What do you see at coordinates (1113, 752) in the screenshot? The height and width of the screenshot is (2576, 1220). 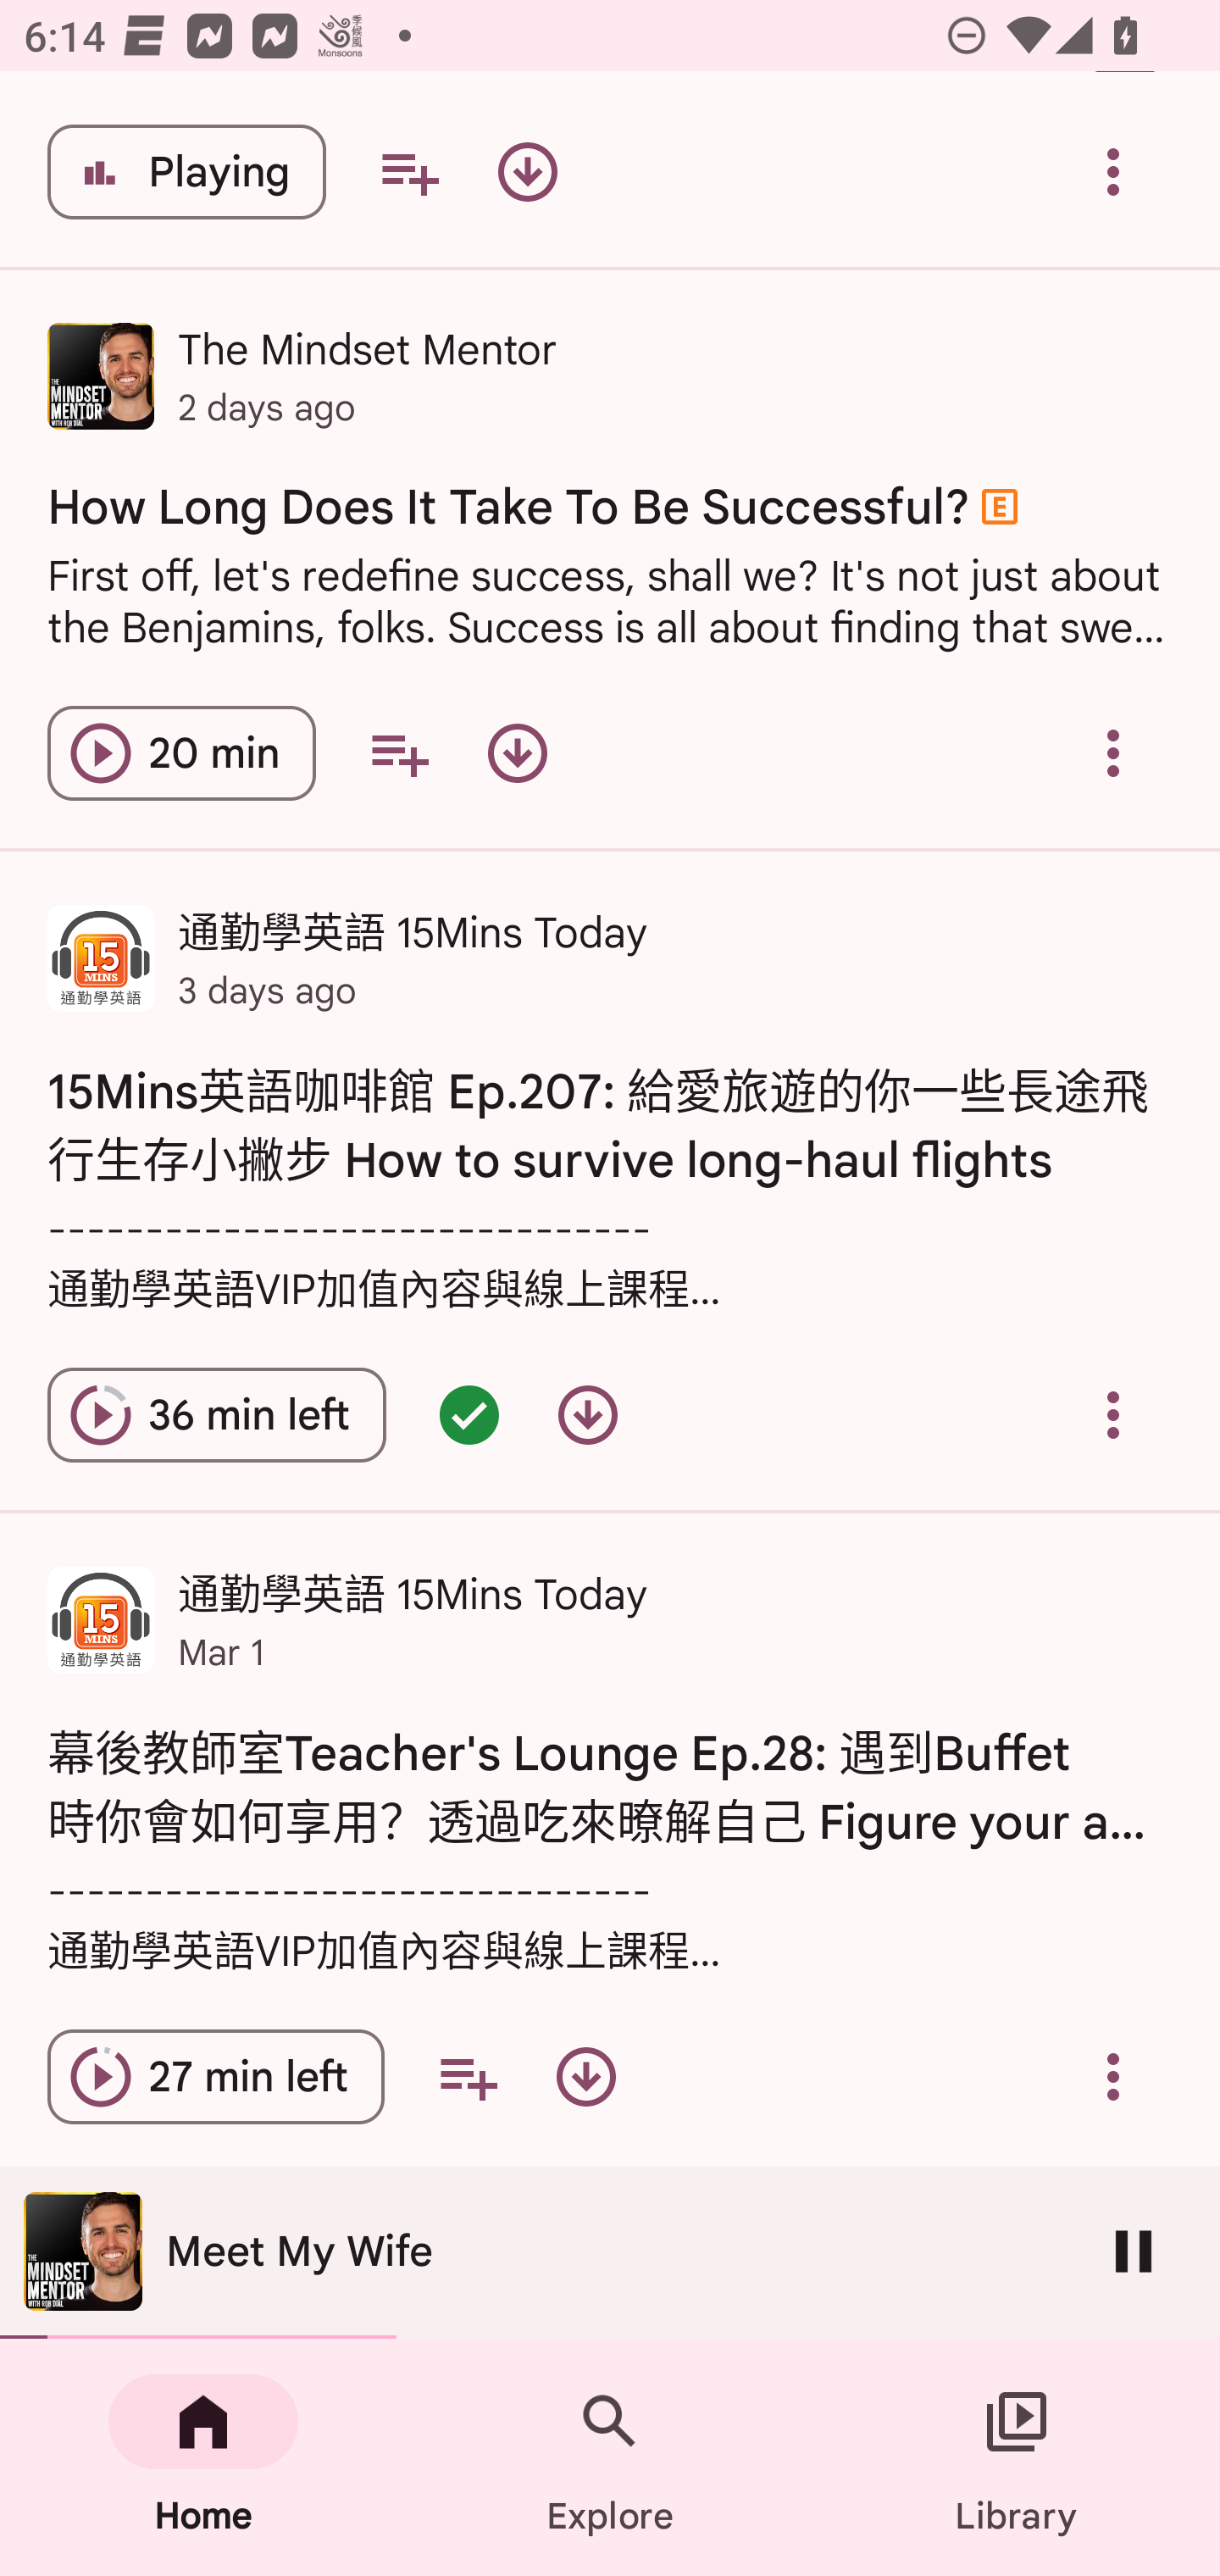 I see `Overflow menu` at bounding box center [1113, 752].